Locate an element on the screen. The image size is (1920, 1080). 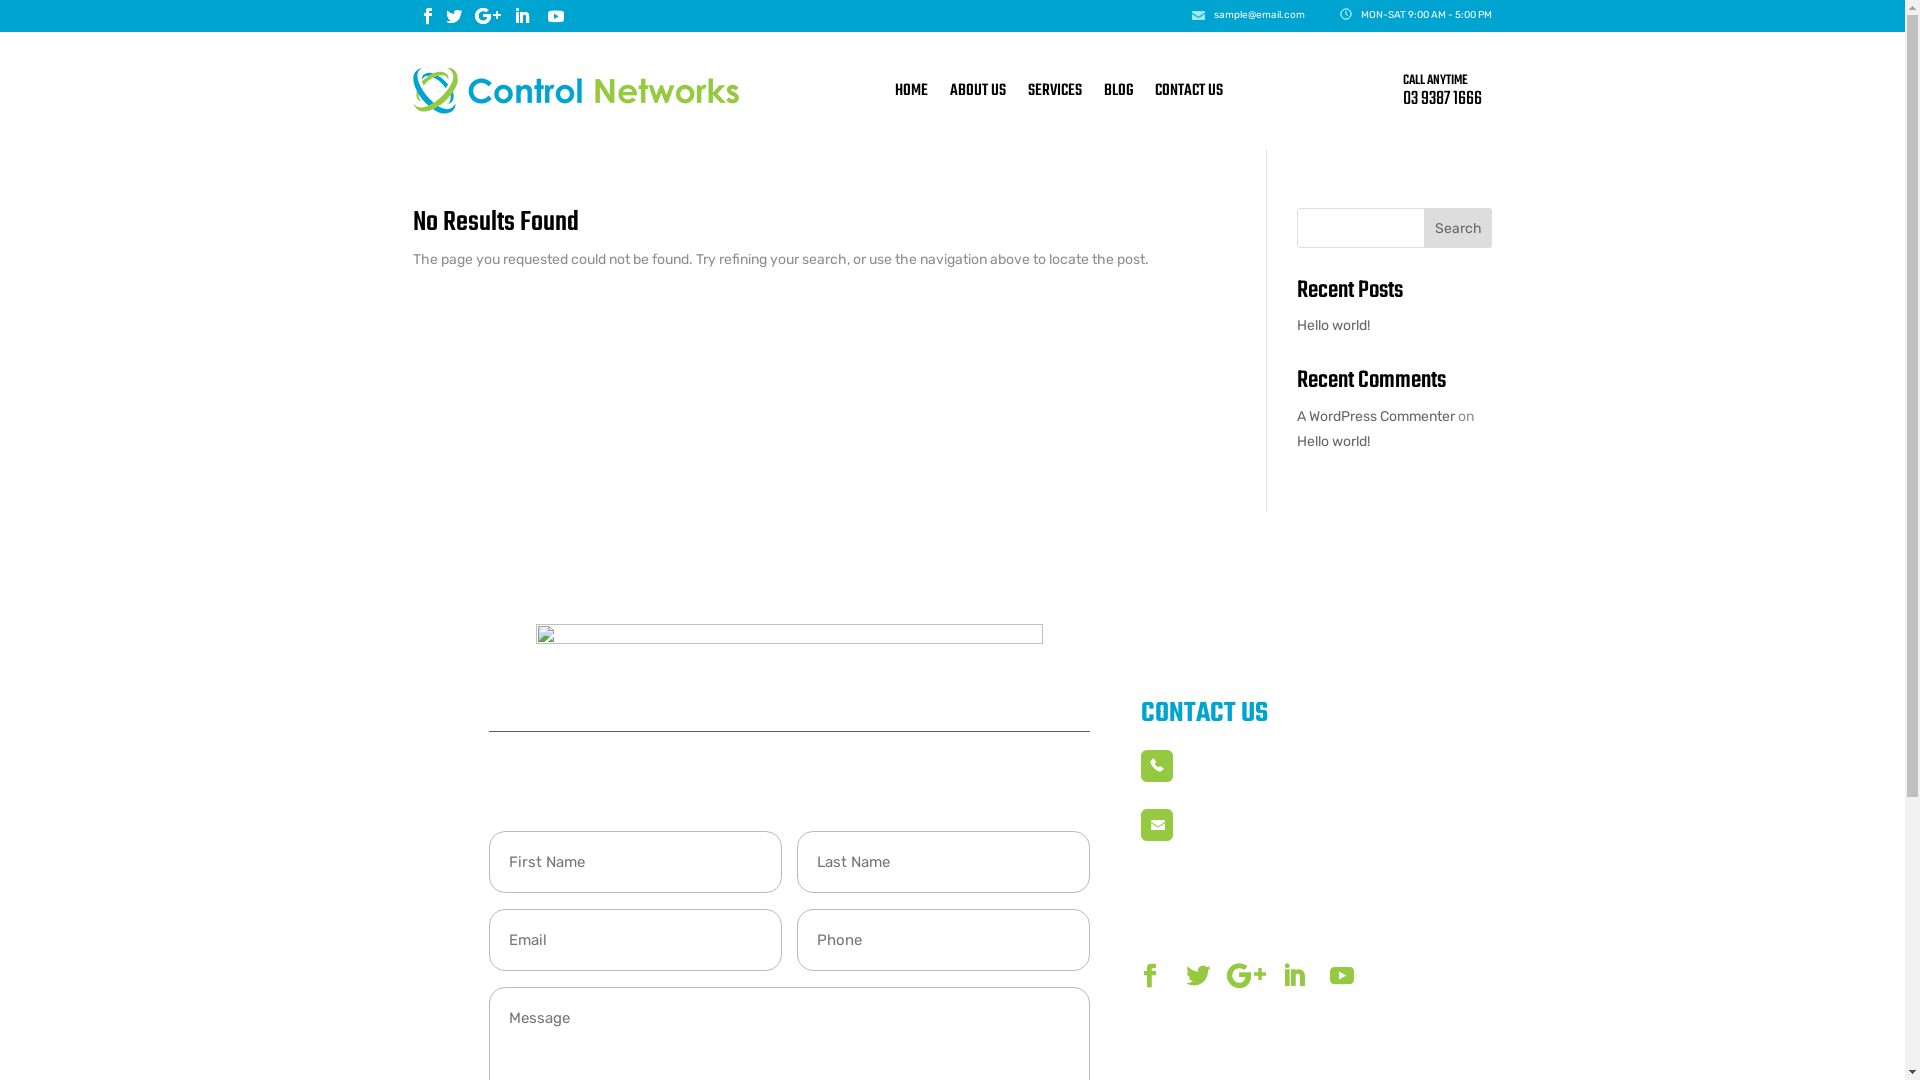
Search is located at coordinates (1458, 228).